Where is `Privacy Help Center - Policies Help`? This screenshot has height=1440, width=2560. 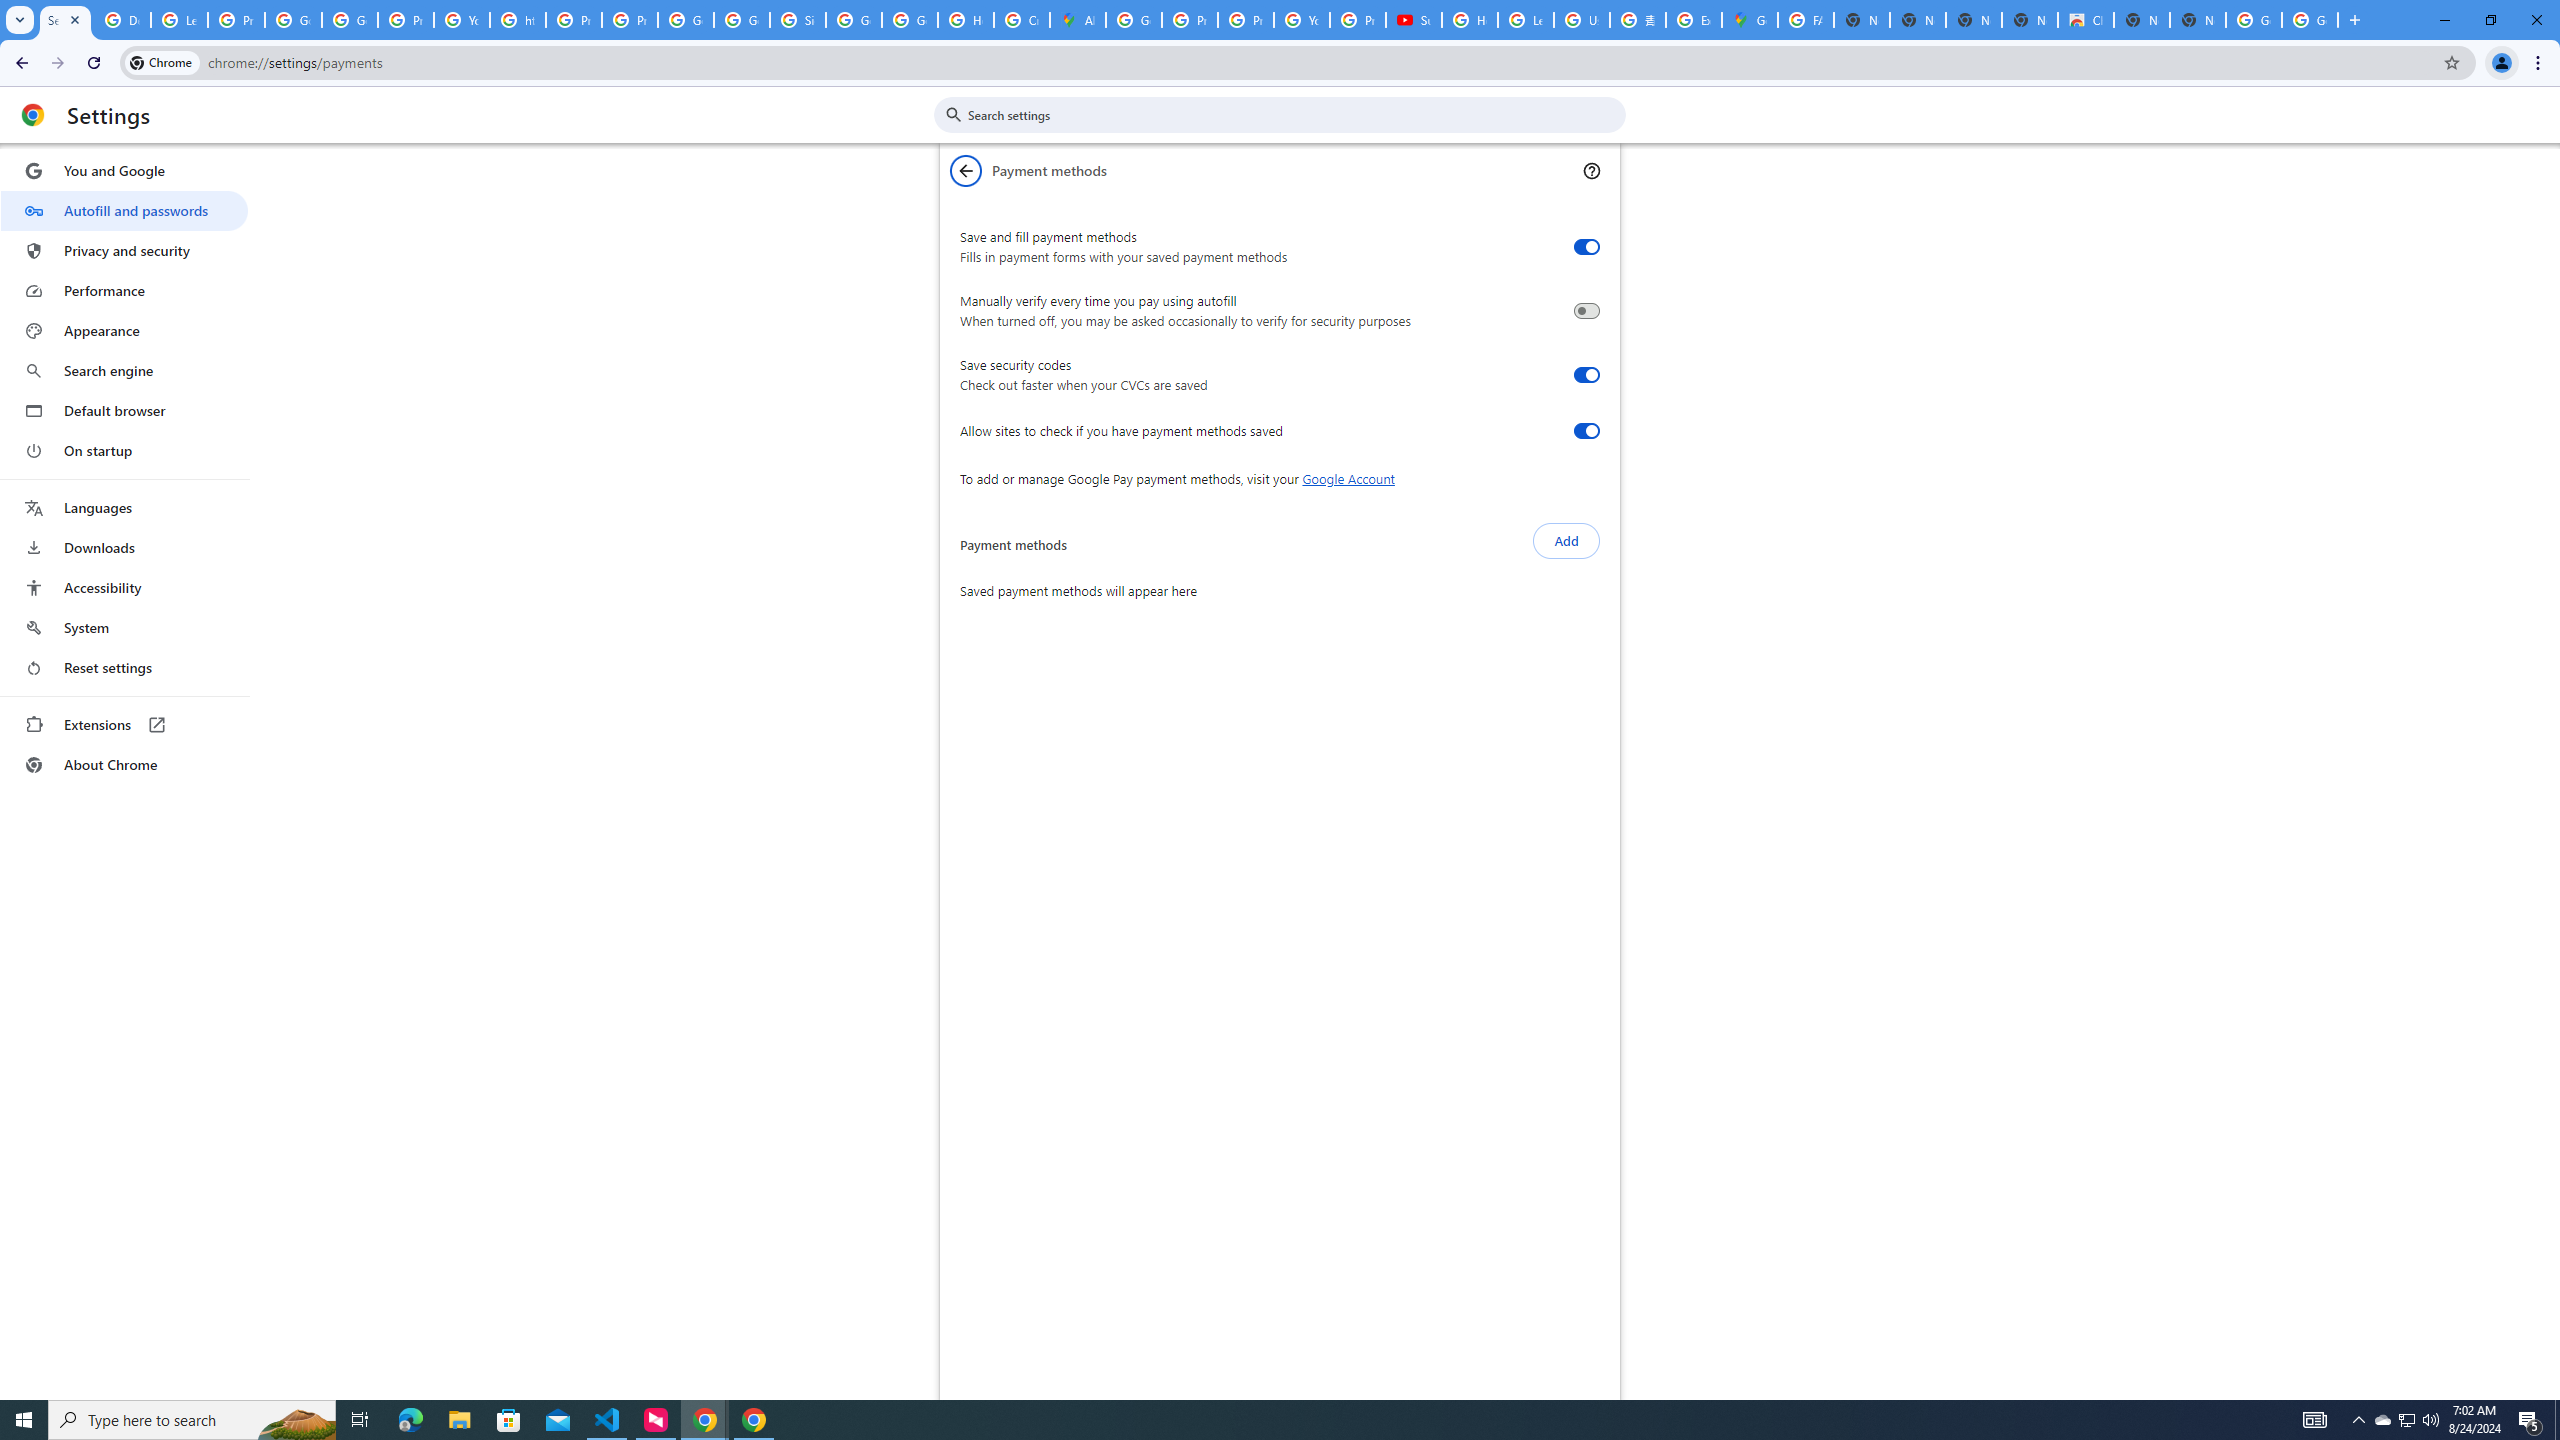 Privacy Help Center - Policies Help is located at coordinates (1245, 20).